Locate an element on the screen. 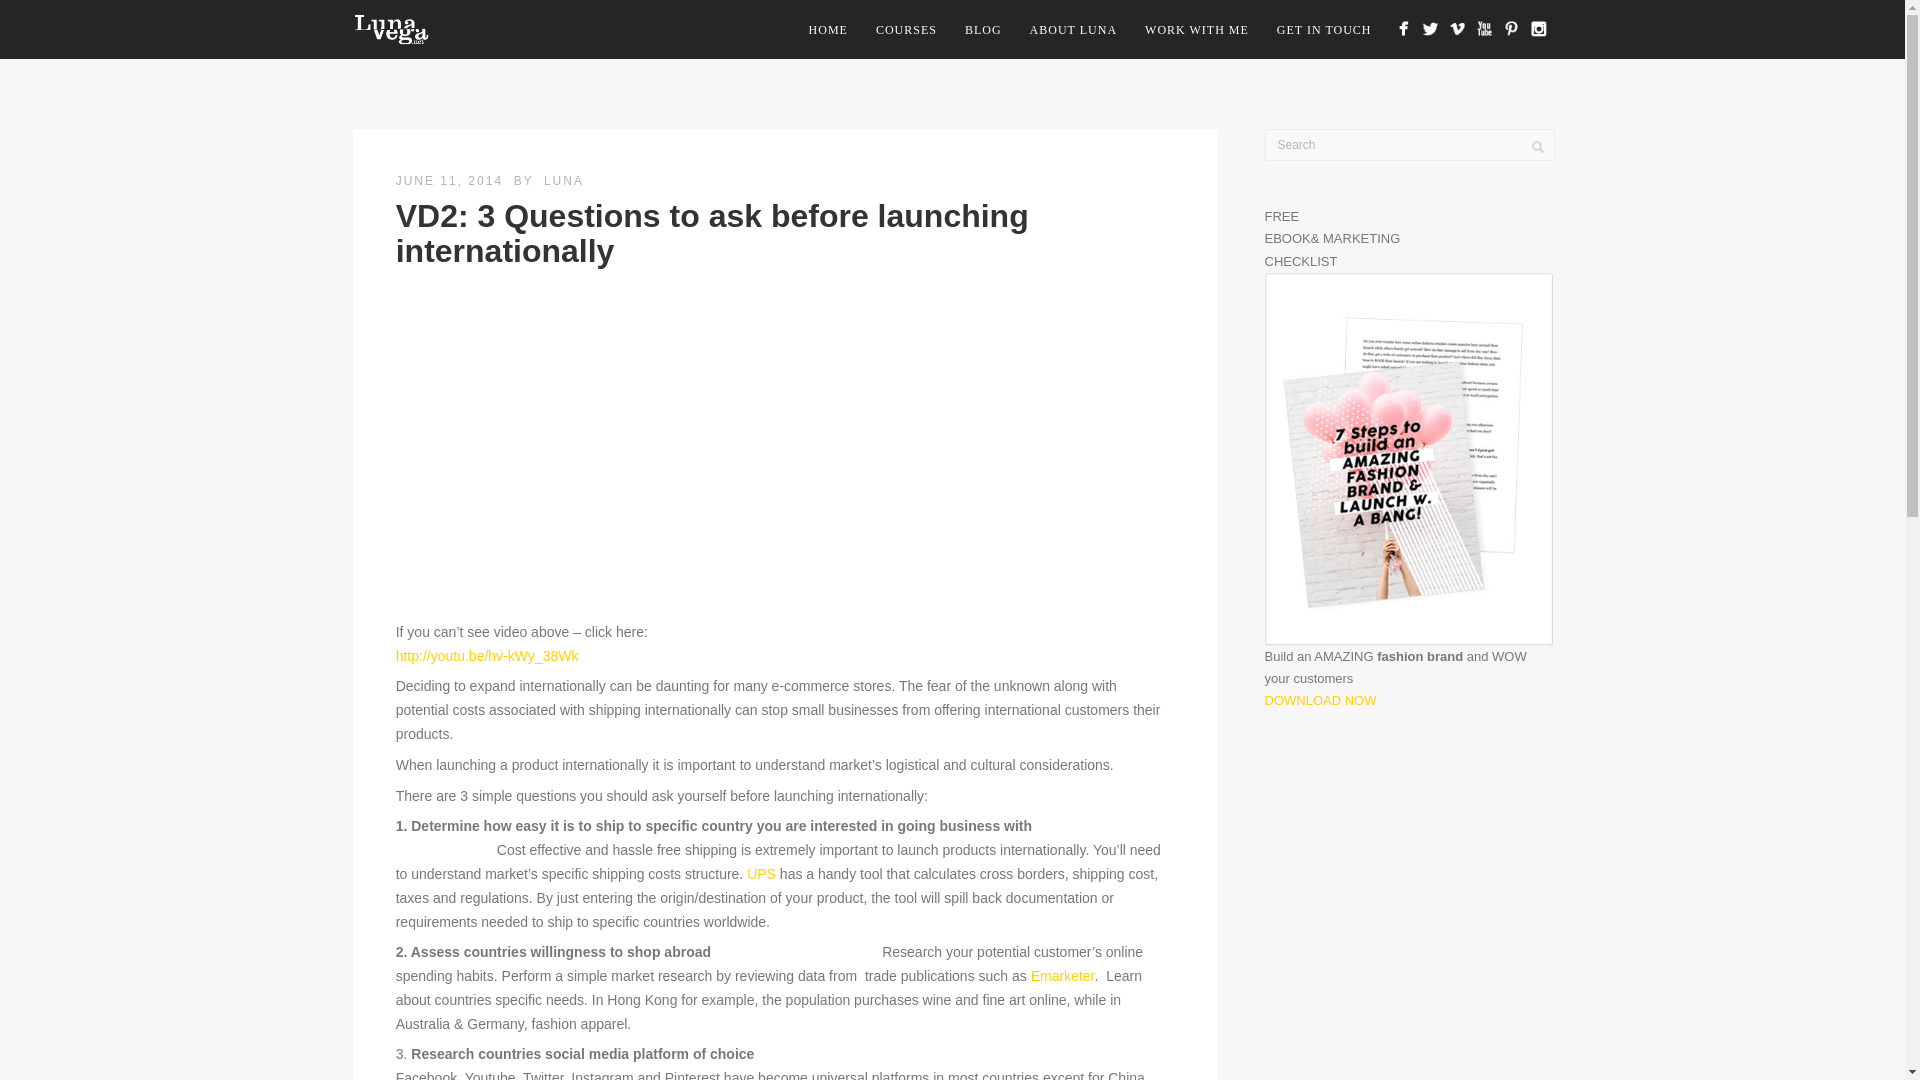  Pinterest is located at coordinates (1510, 28).